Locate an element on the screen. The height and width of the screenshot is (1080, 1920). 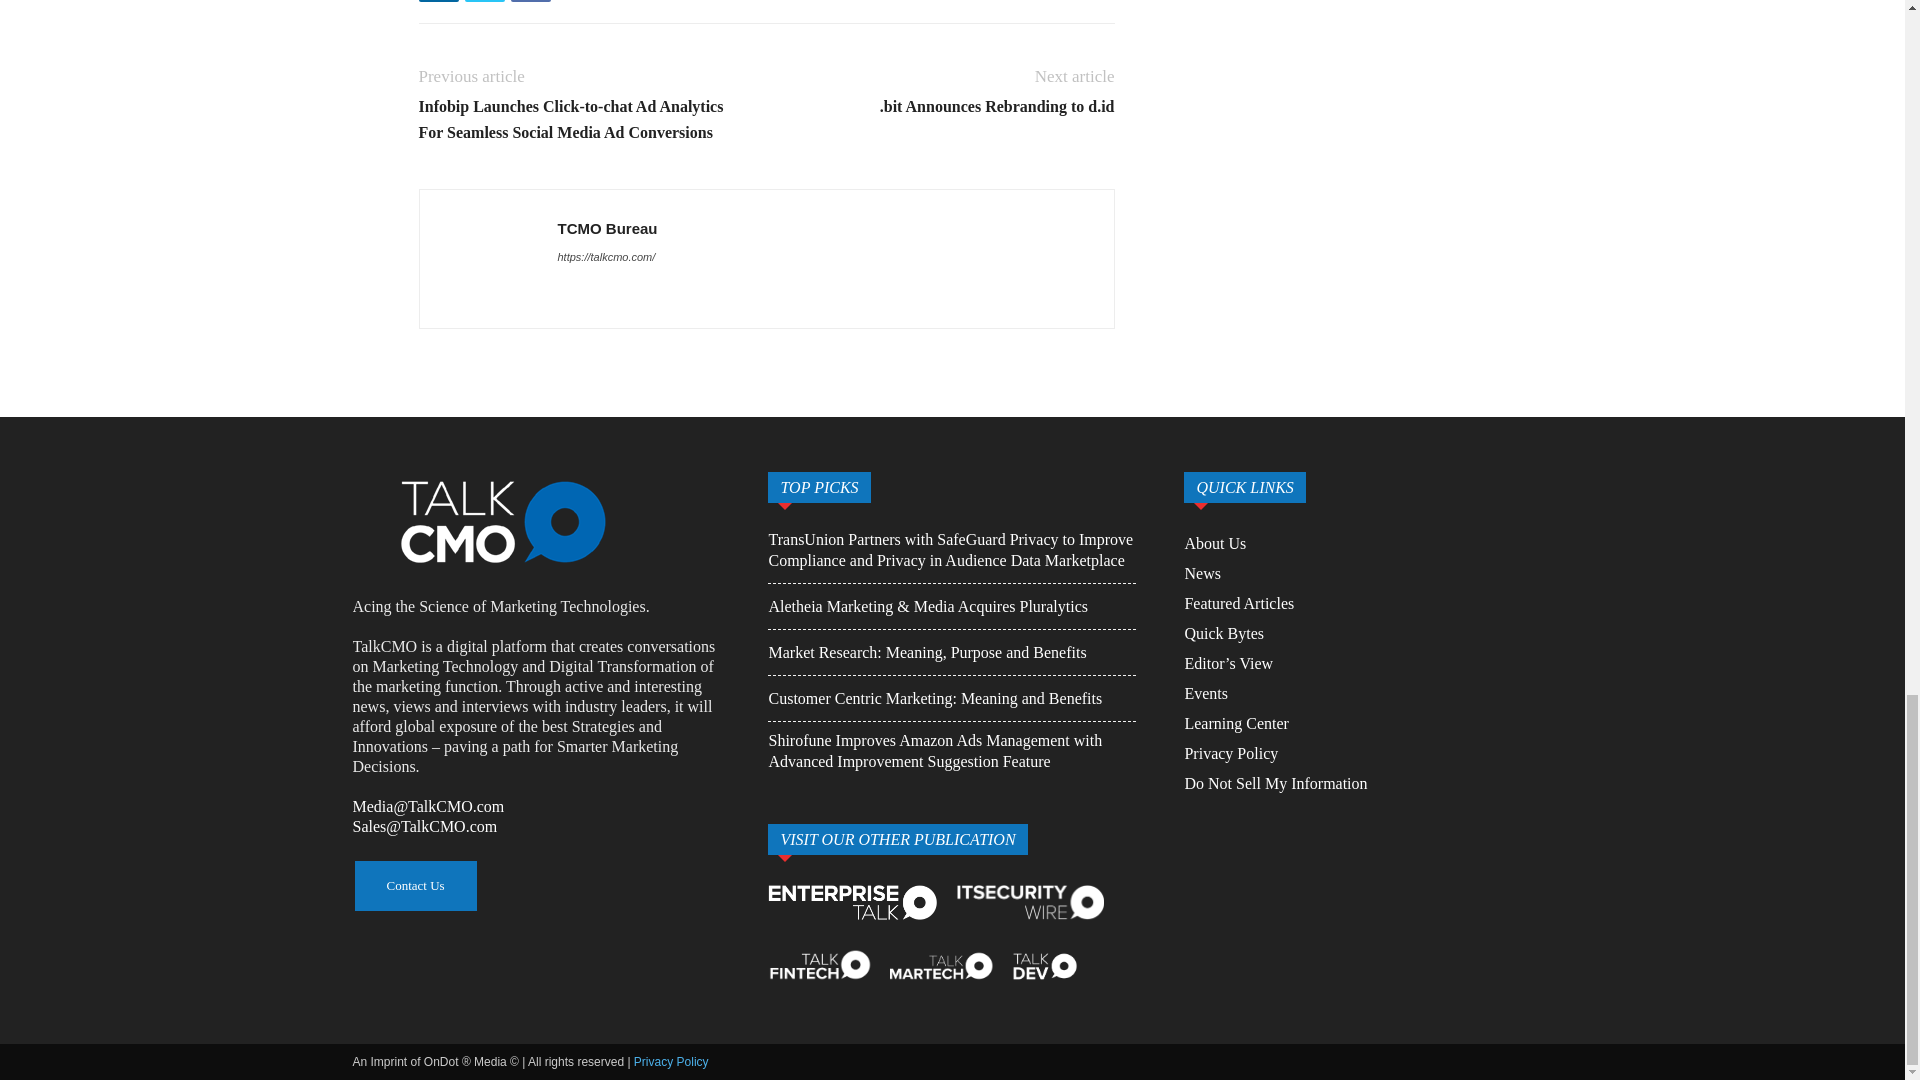
Linkedin is located at coordinates (438, 1).